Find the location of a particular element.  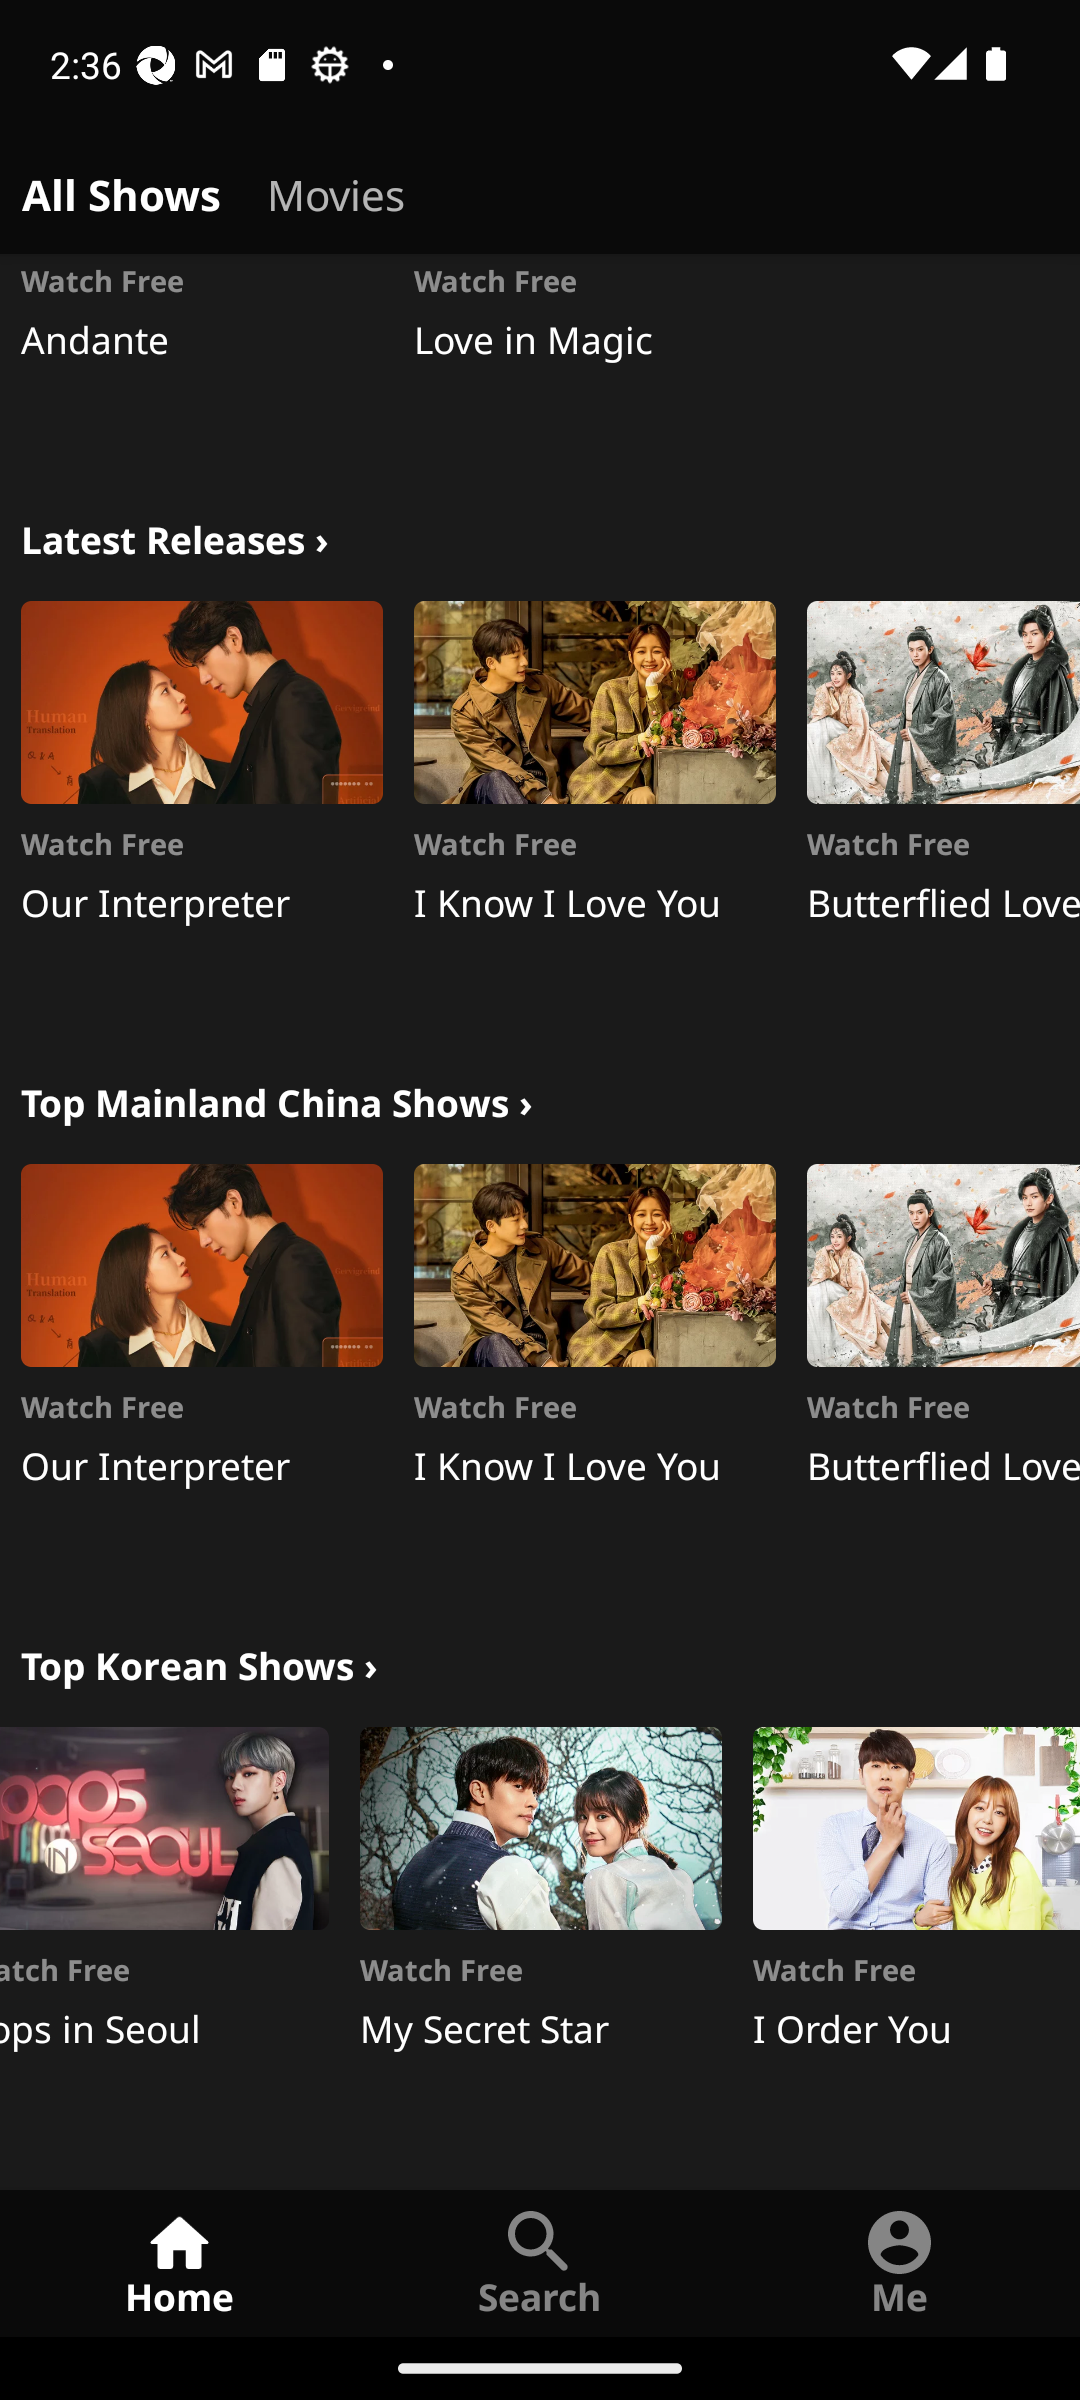

Top Korean Shows › korean_trending is located at coordinates (199, 1662).